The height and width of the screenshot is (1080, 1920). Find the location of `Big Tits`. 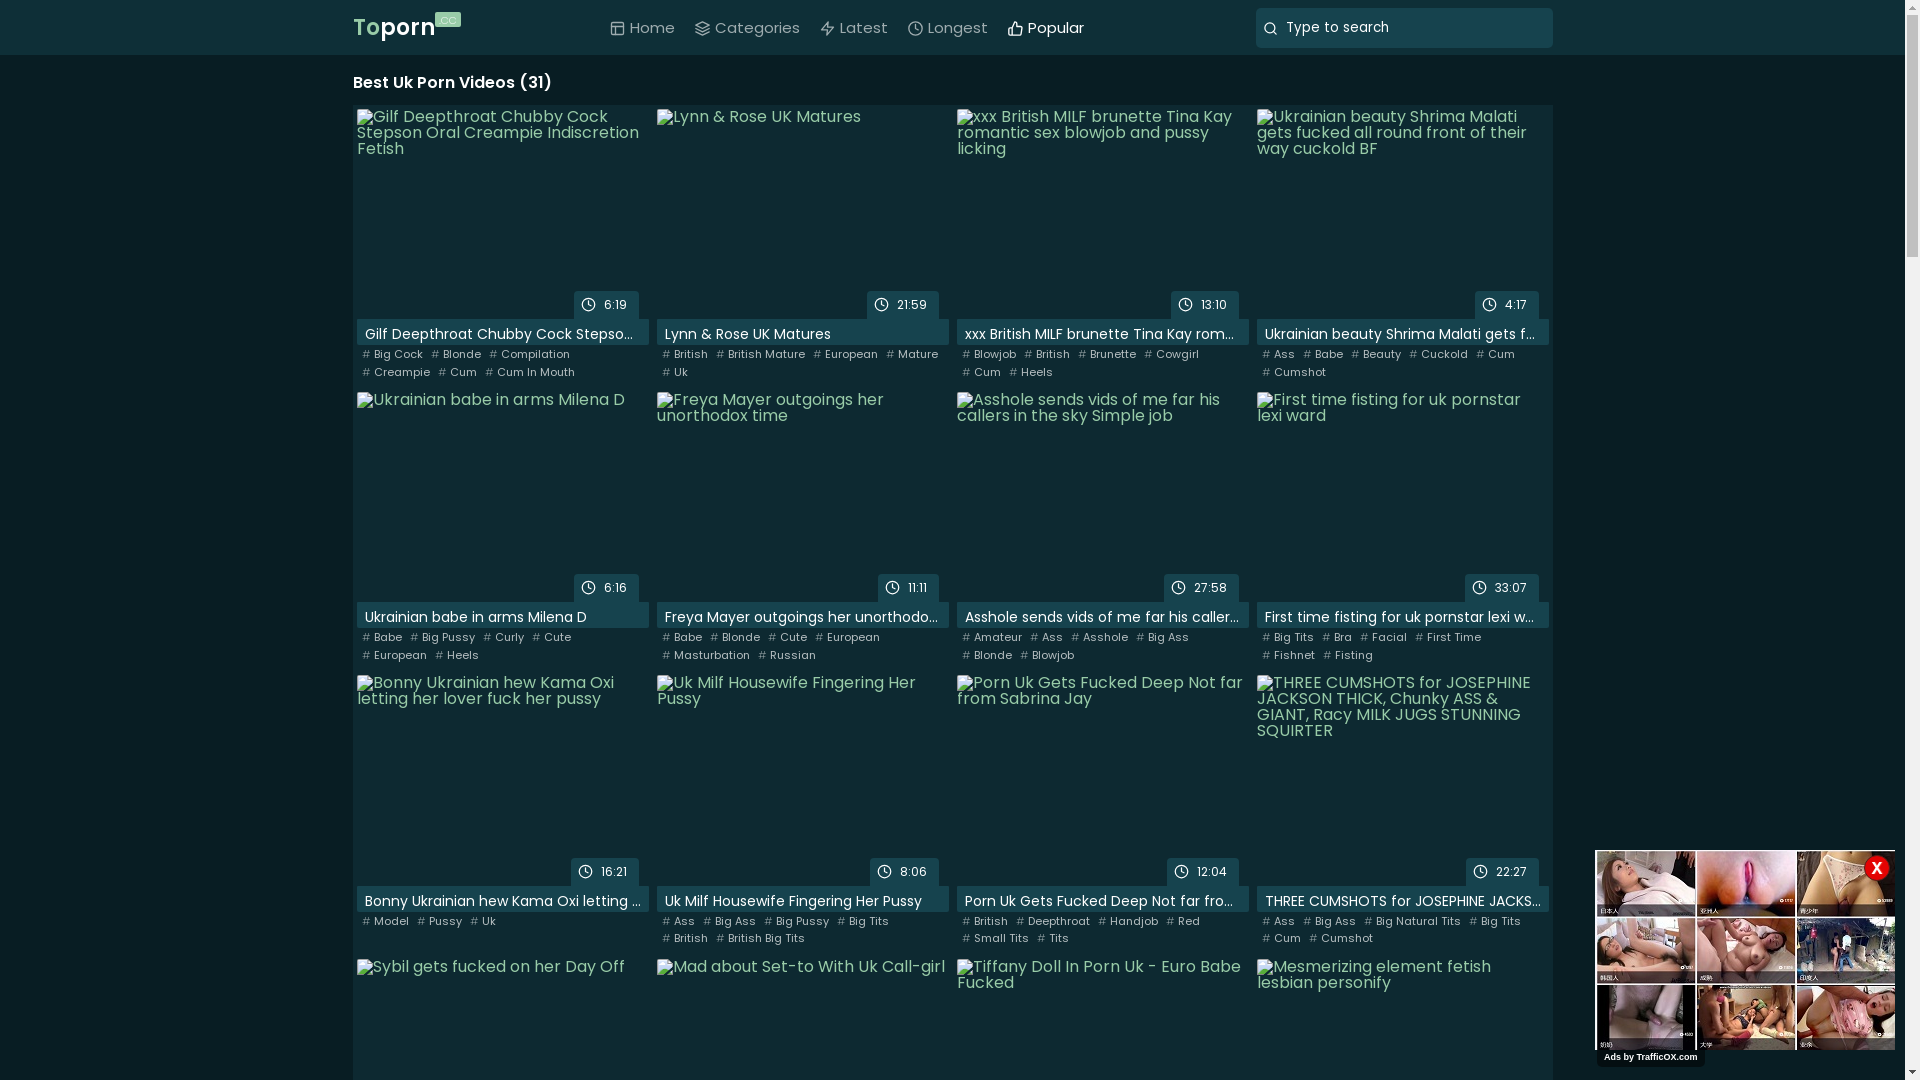

Big Tits is located at coordinates (862, 922).